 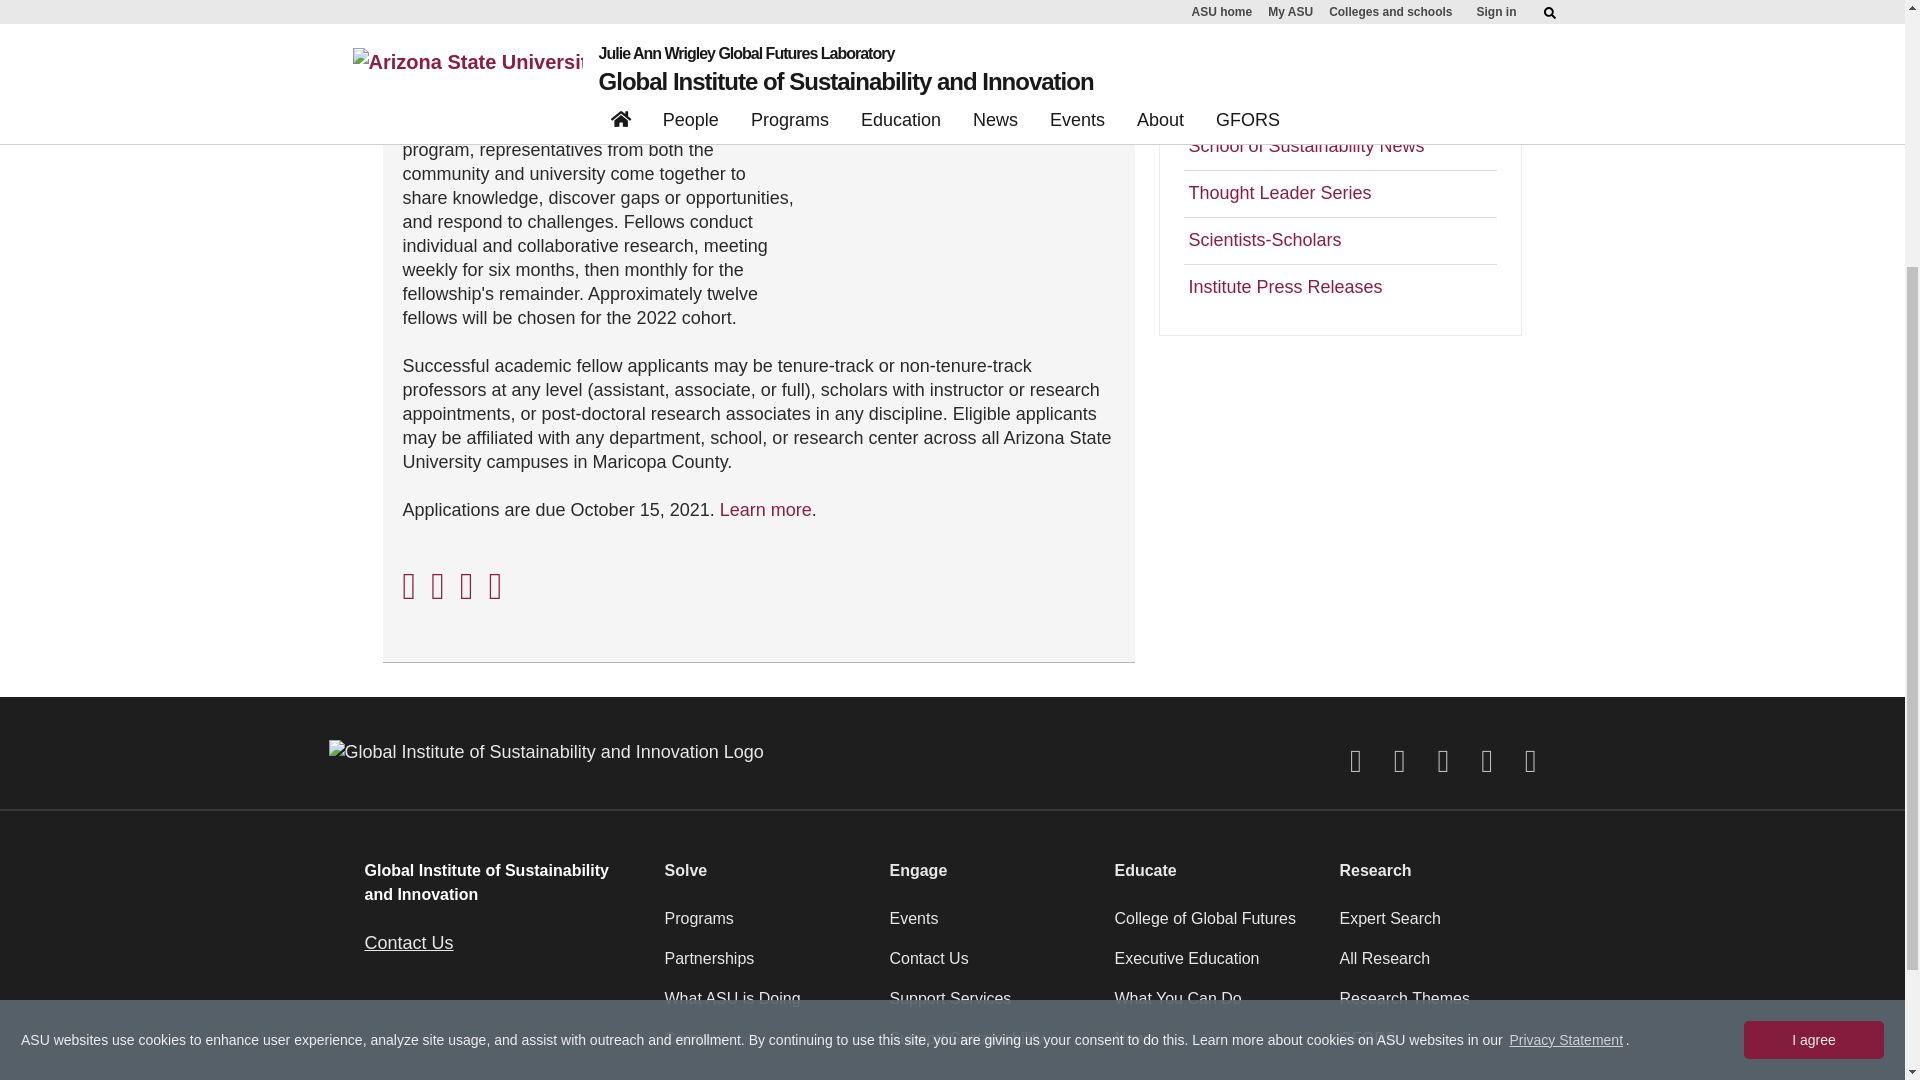 What do you see at coordinates (1340, 193) in the screenshot?
I see `Thought Leader Series` at bounding box center [1340, 193].